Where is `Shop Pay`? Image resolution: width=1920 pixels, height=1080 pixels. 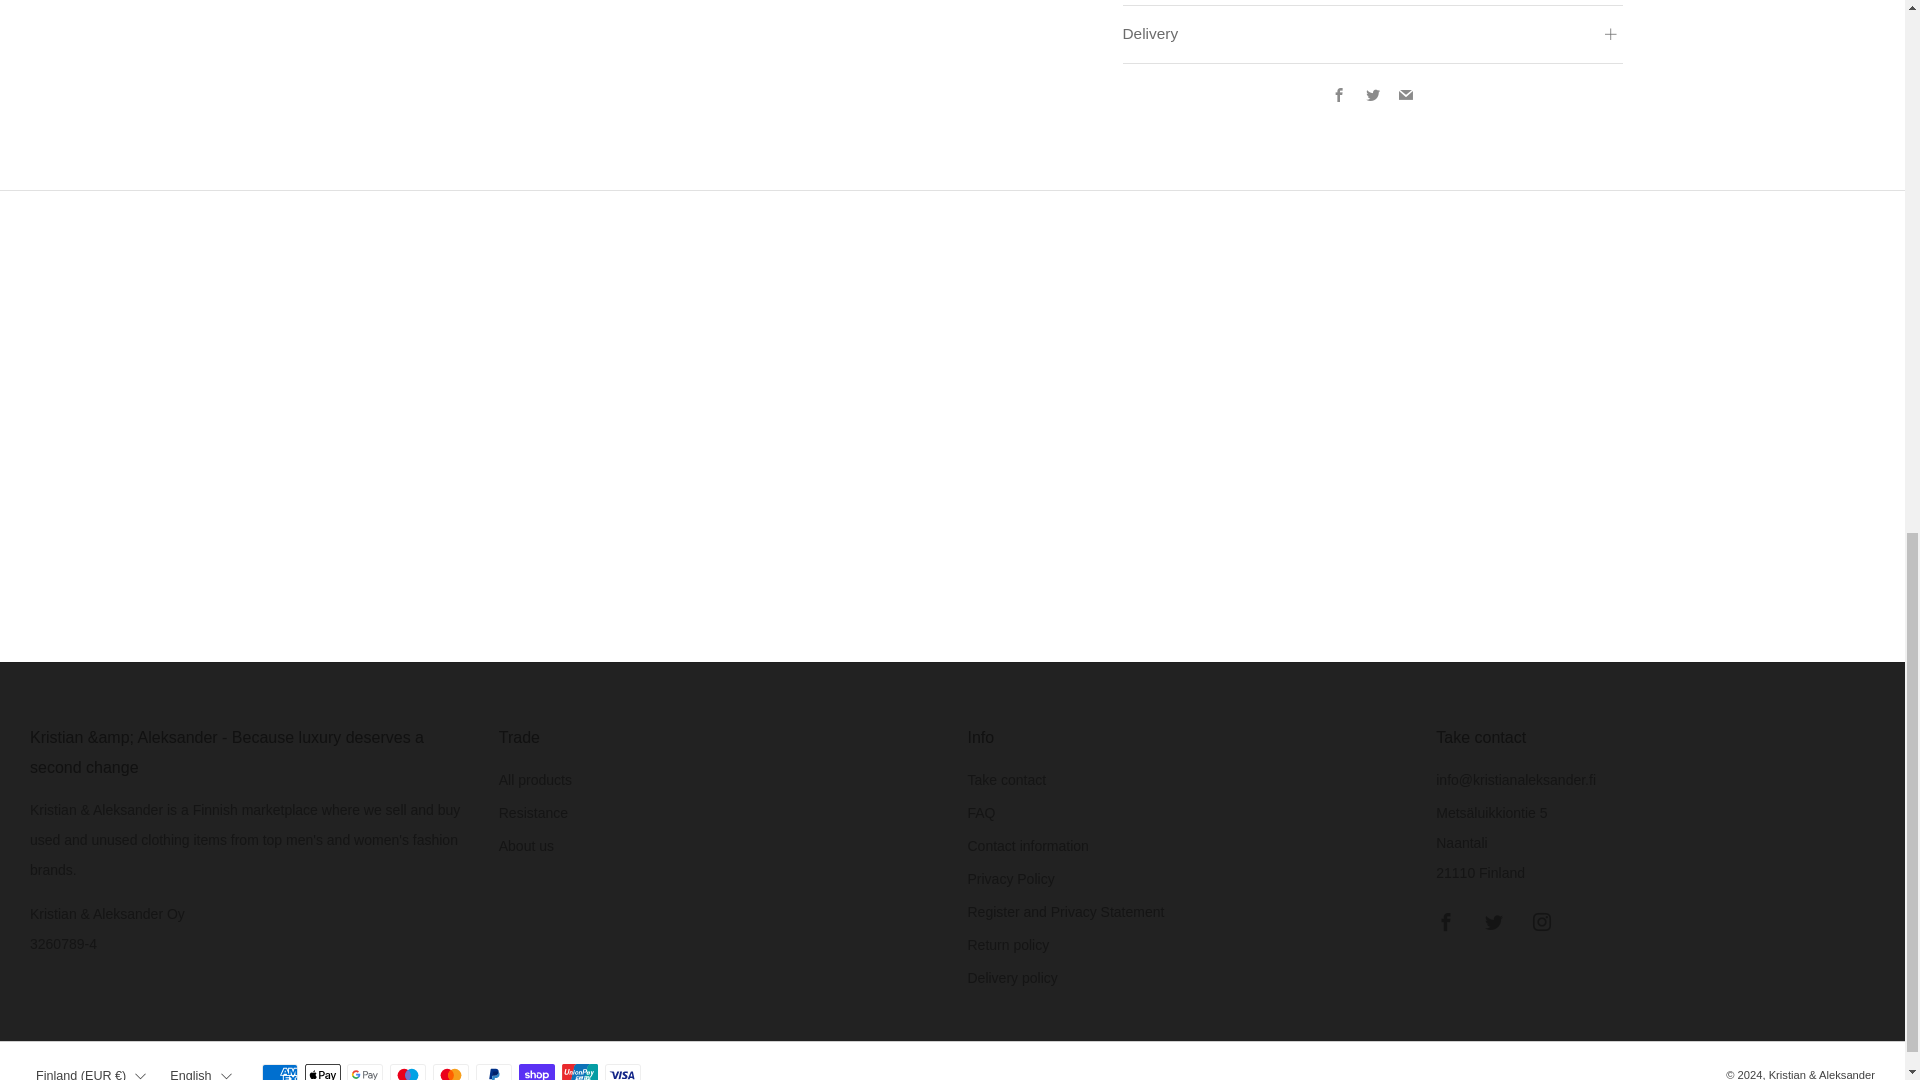
Shop Pay is located at coordinates (536, 1067).